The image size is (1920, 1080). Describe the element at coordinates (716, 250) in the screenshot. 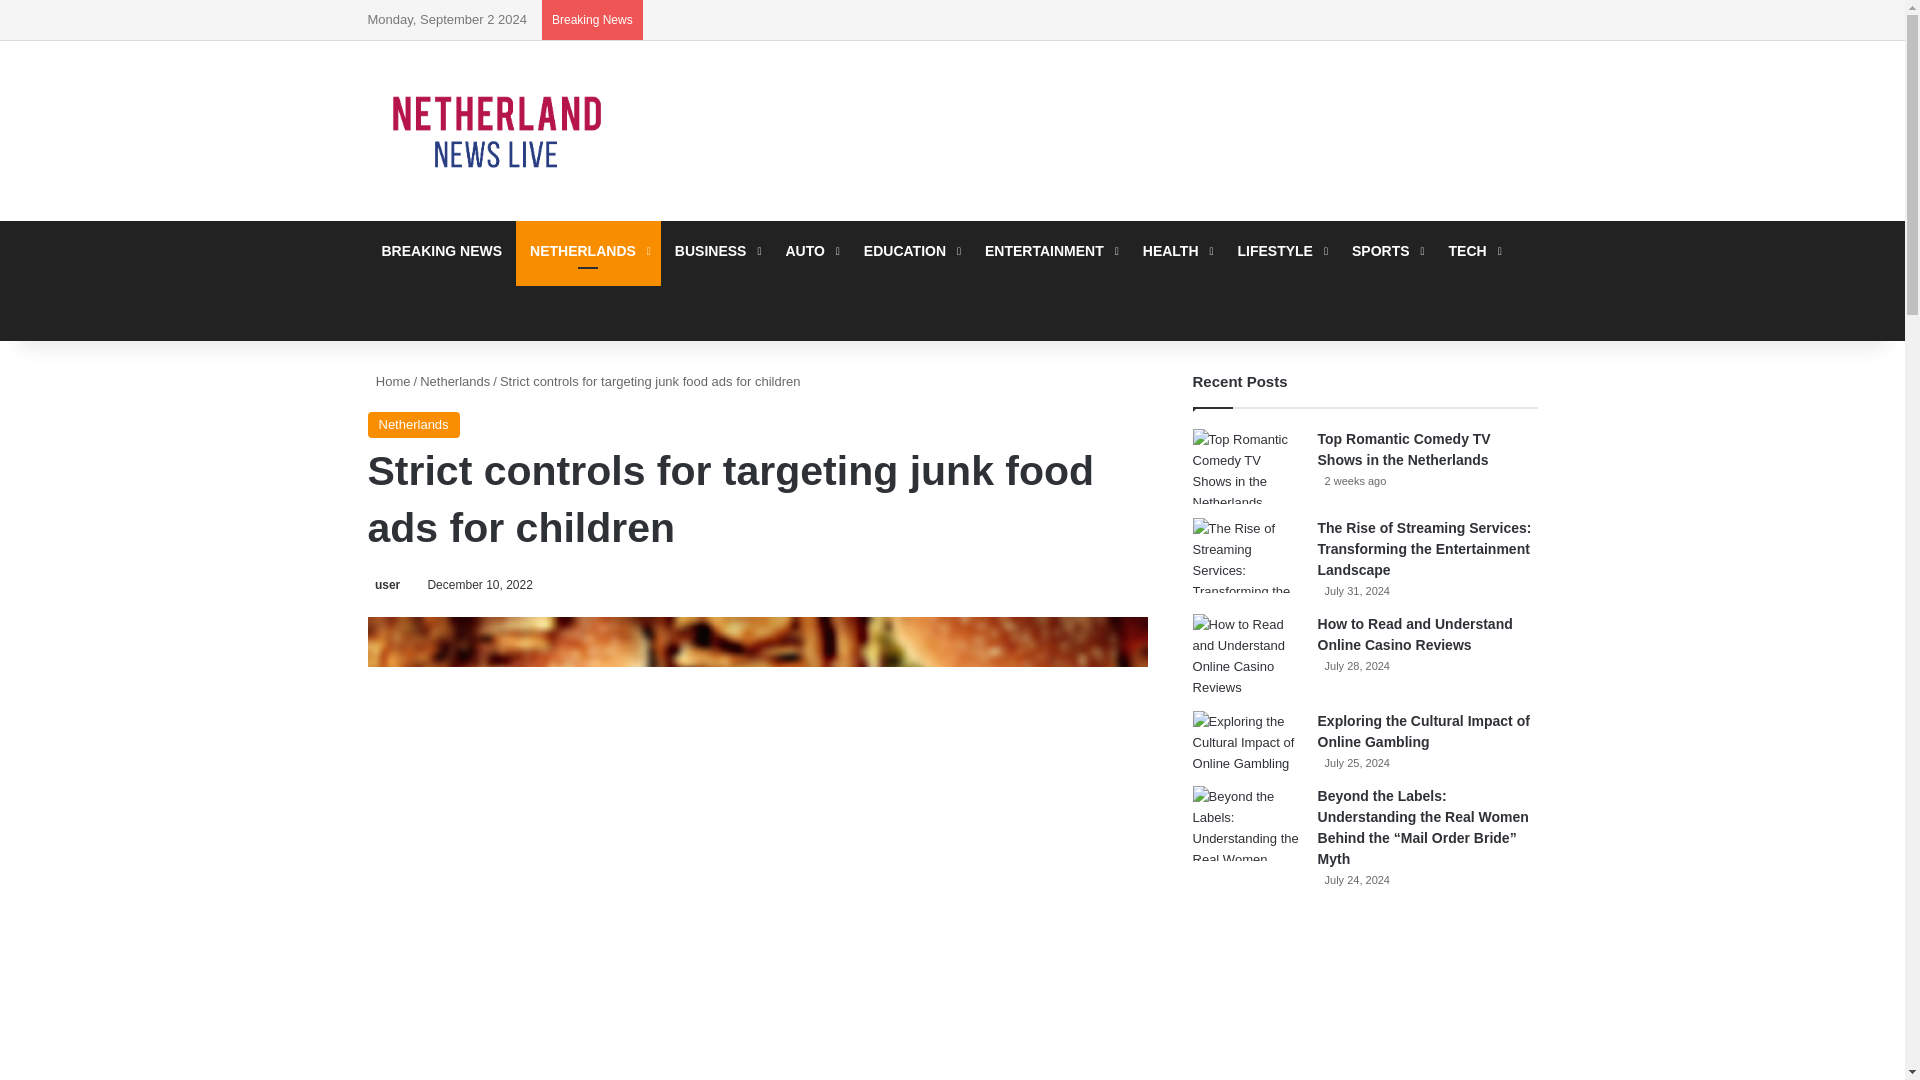

I see `BUSINESS` at that location.